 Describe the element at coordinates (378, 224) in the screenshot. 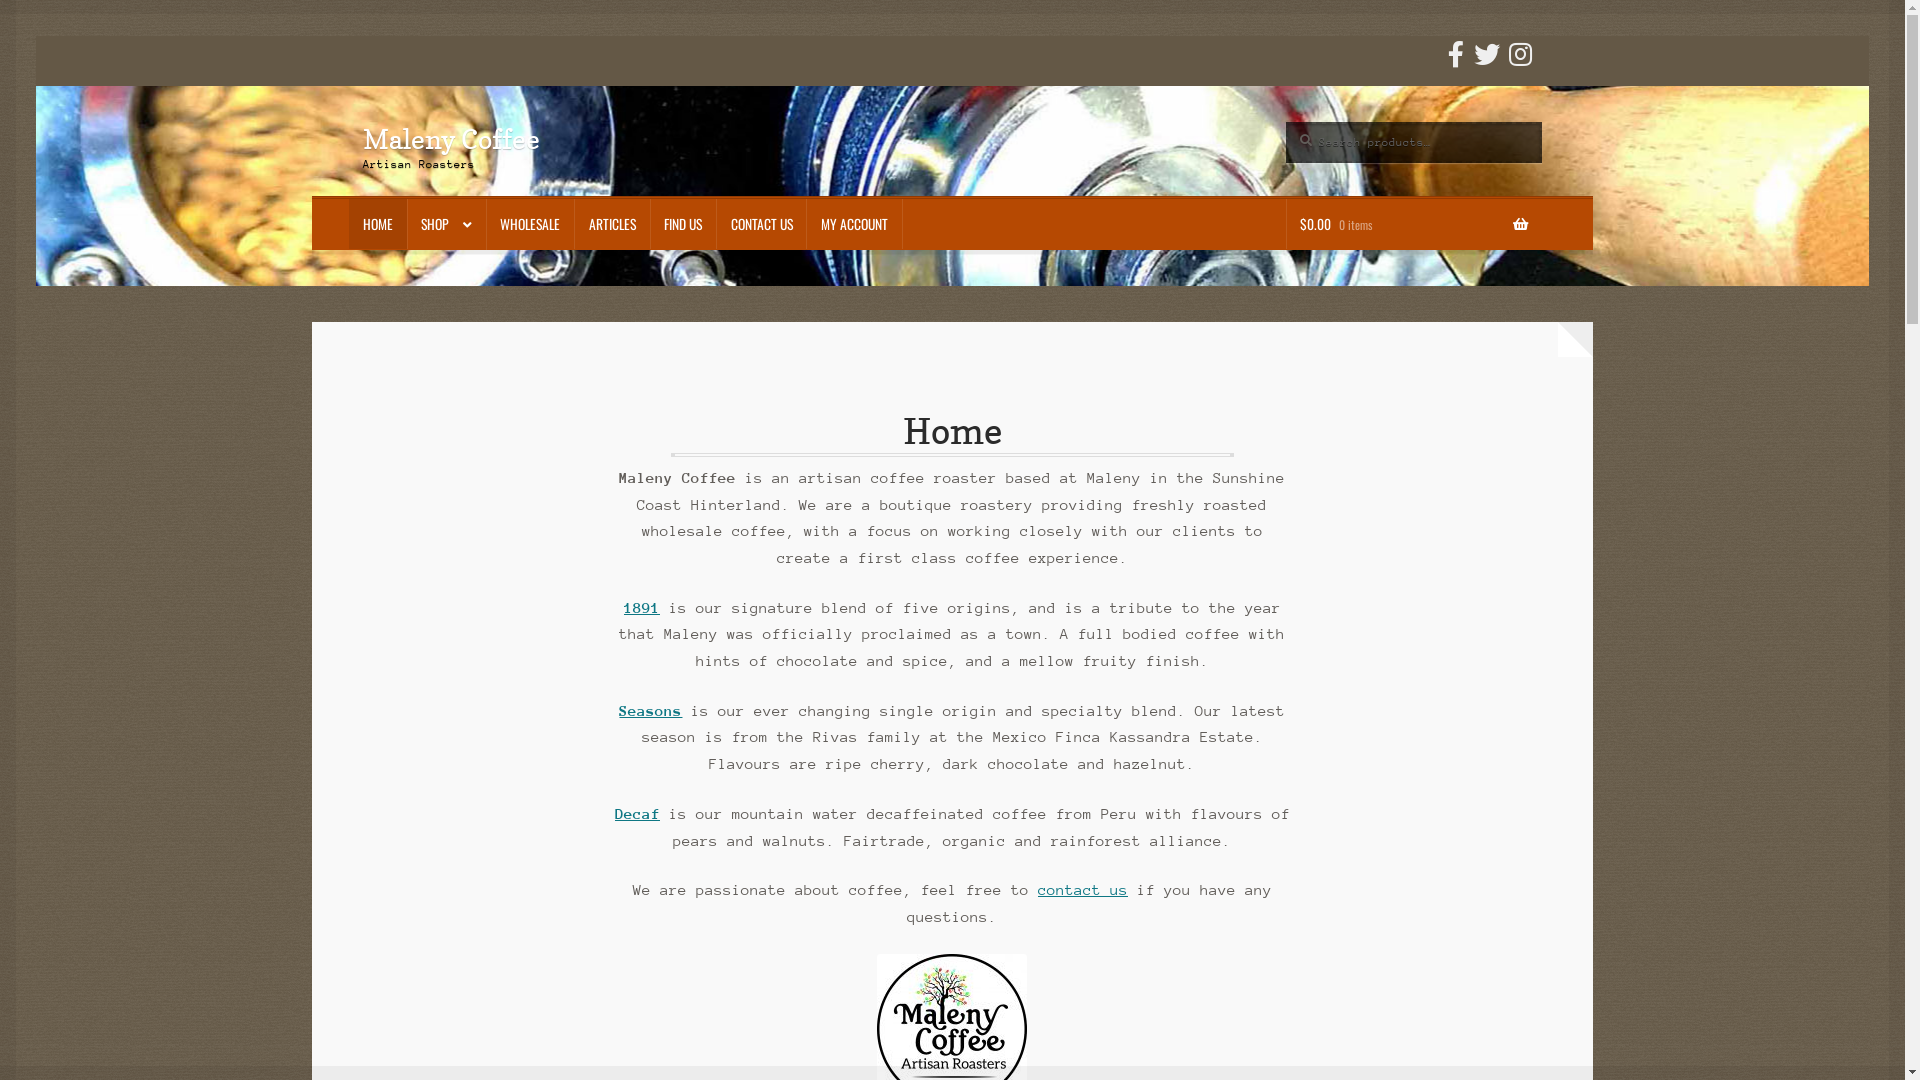

I see `HOME` at that location.